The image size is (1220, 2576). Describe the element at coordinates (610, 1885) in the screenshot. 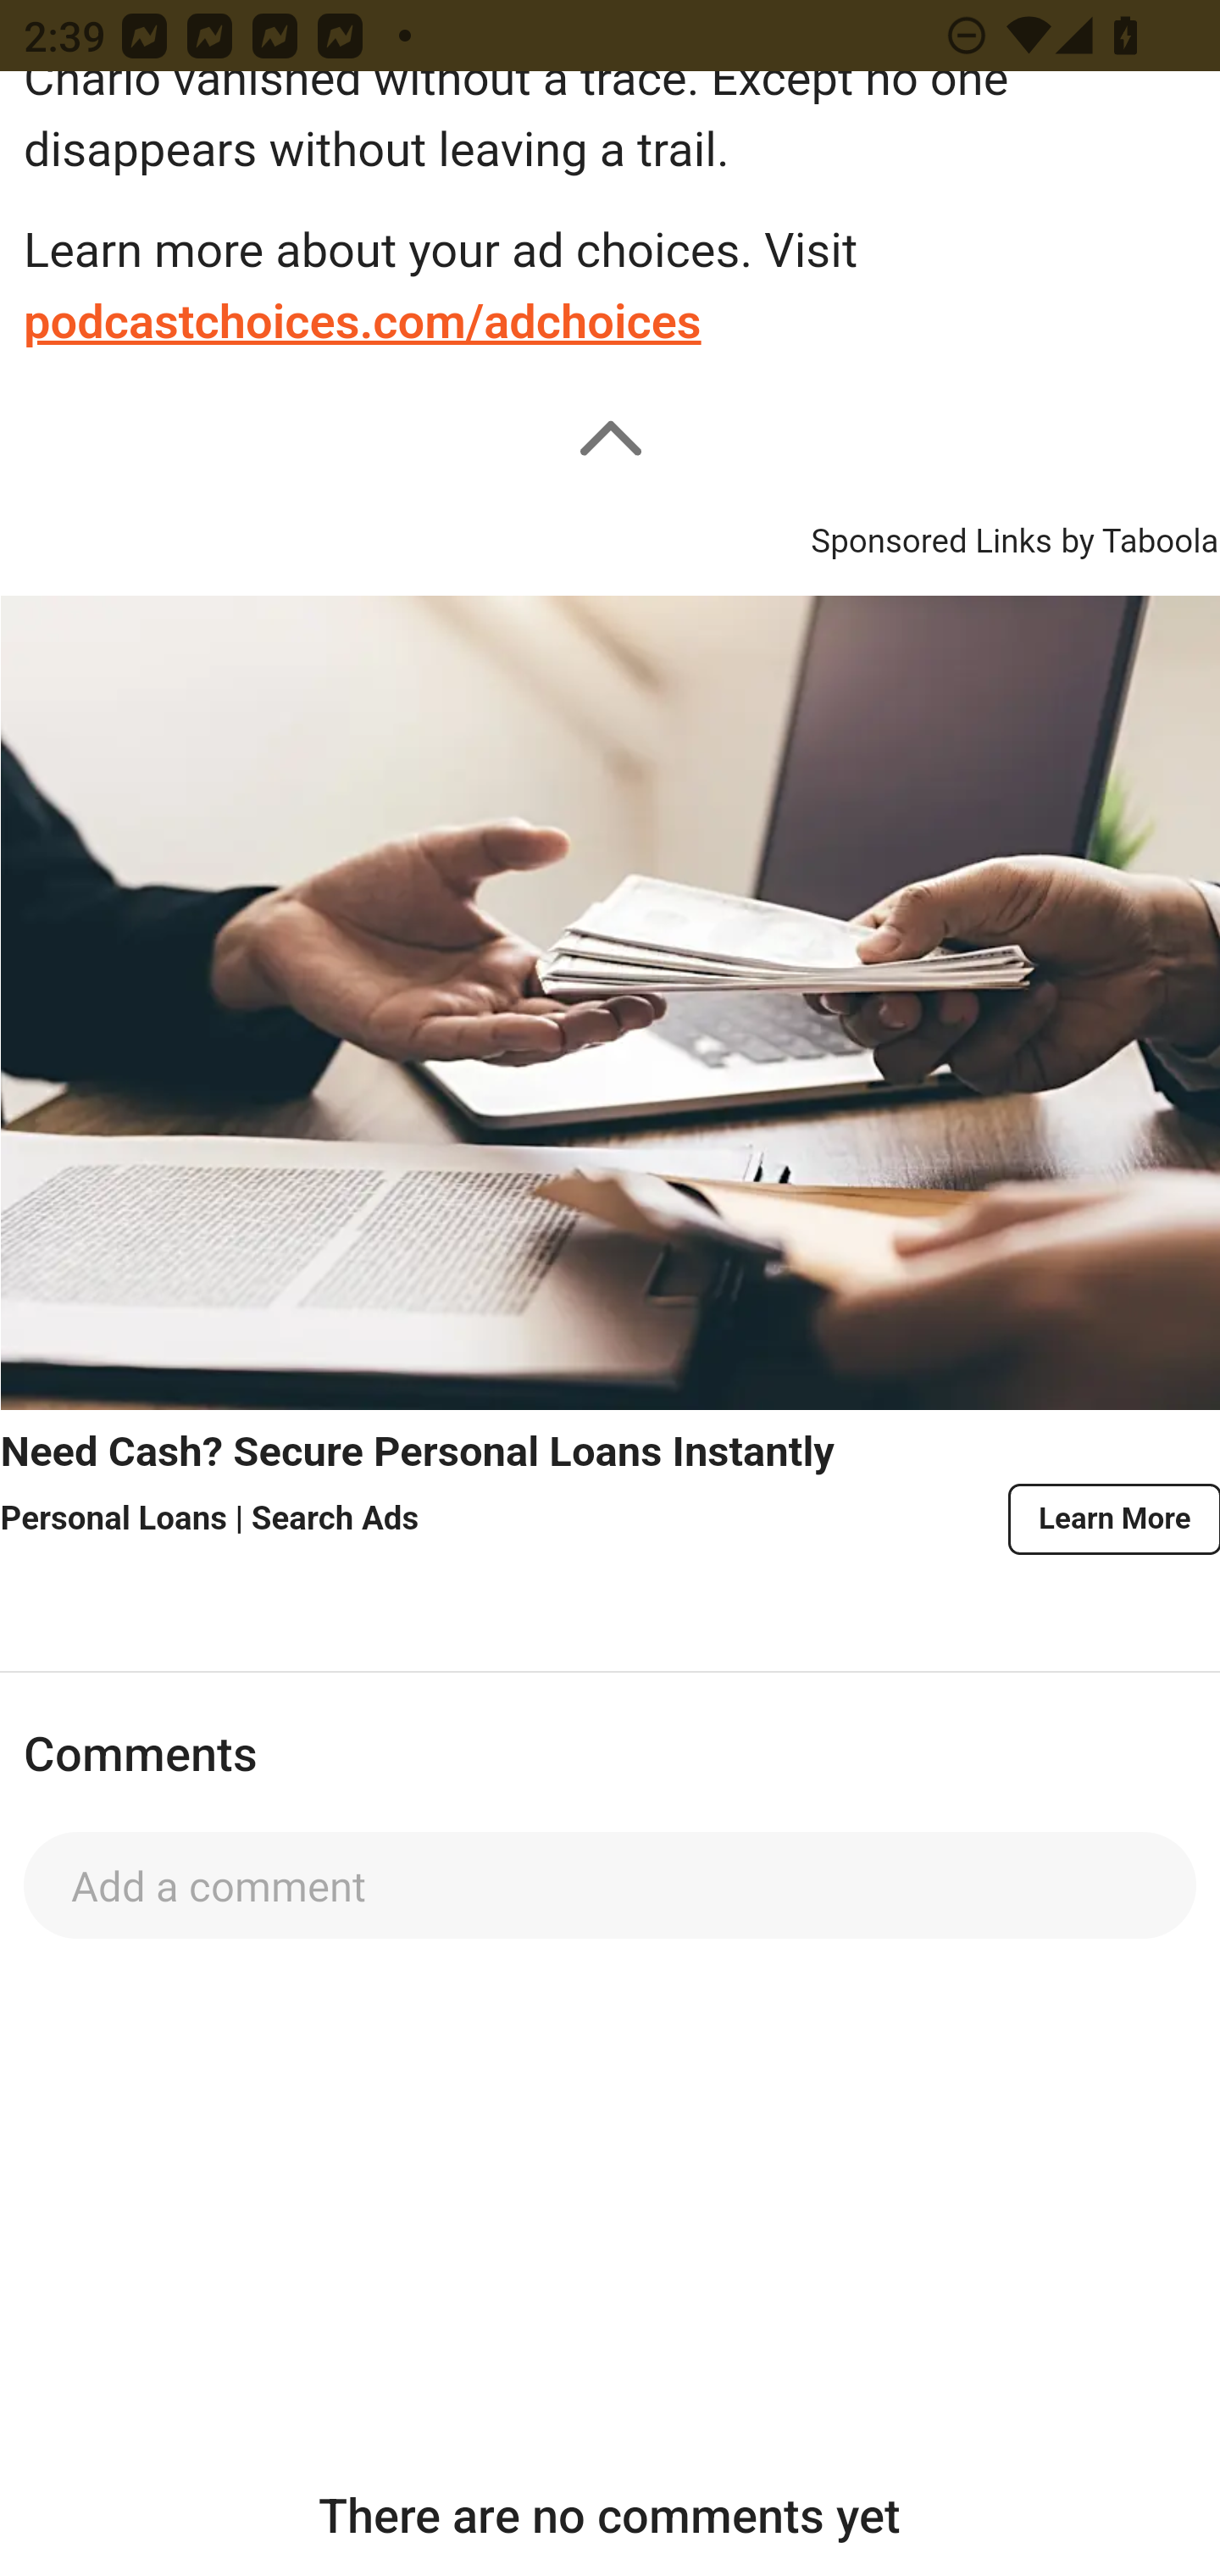

I see `Add a comment` at that location.